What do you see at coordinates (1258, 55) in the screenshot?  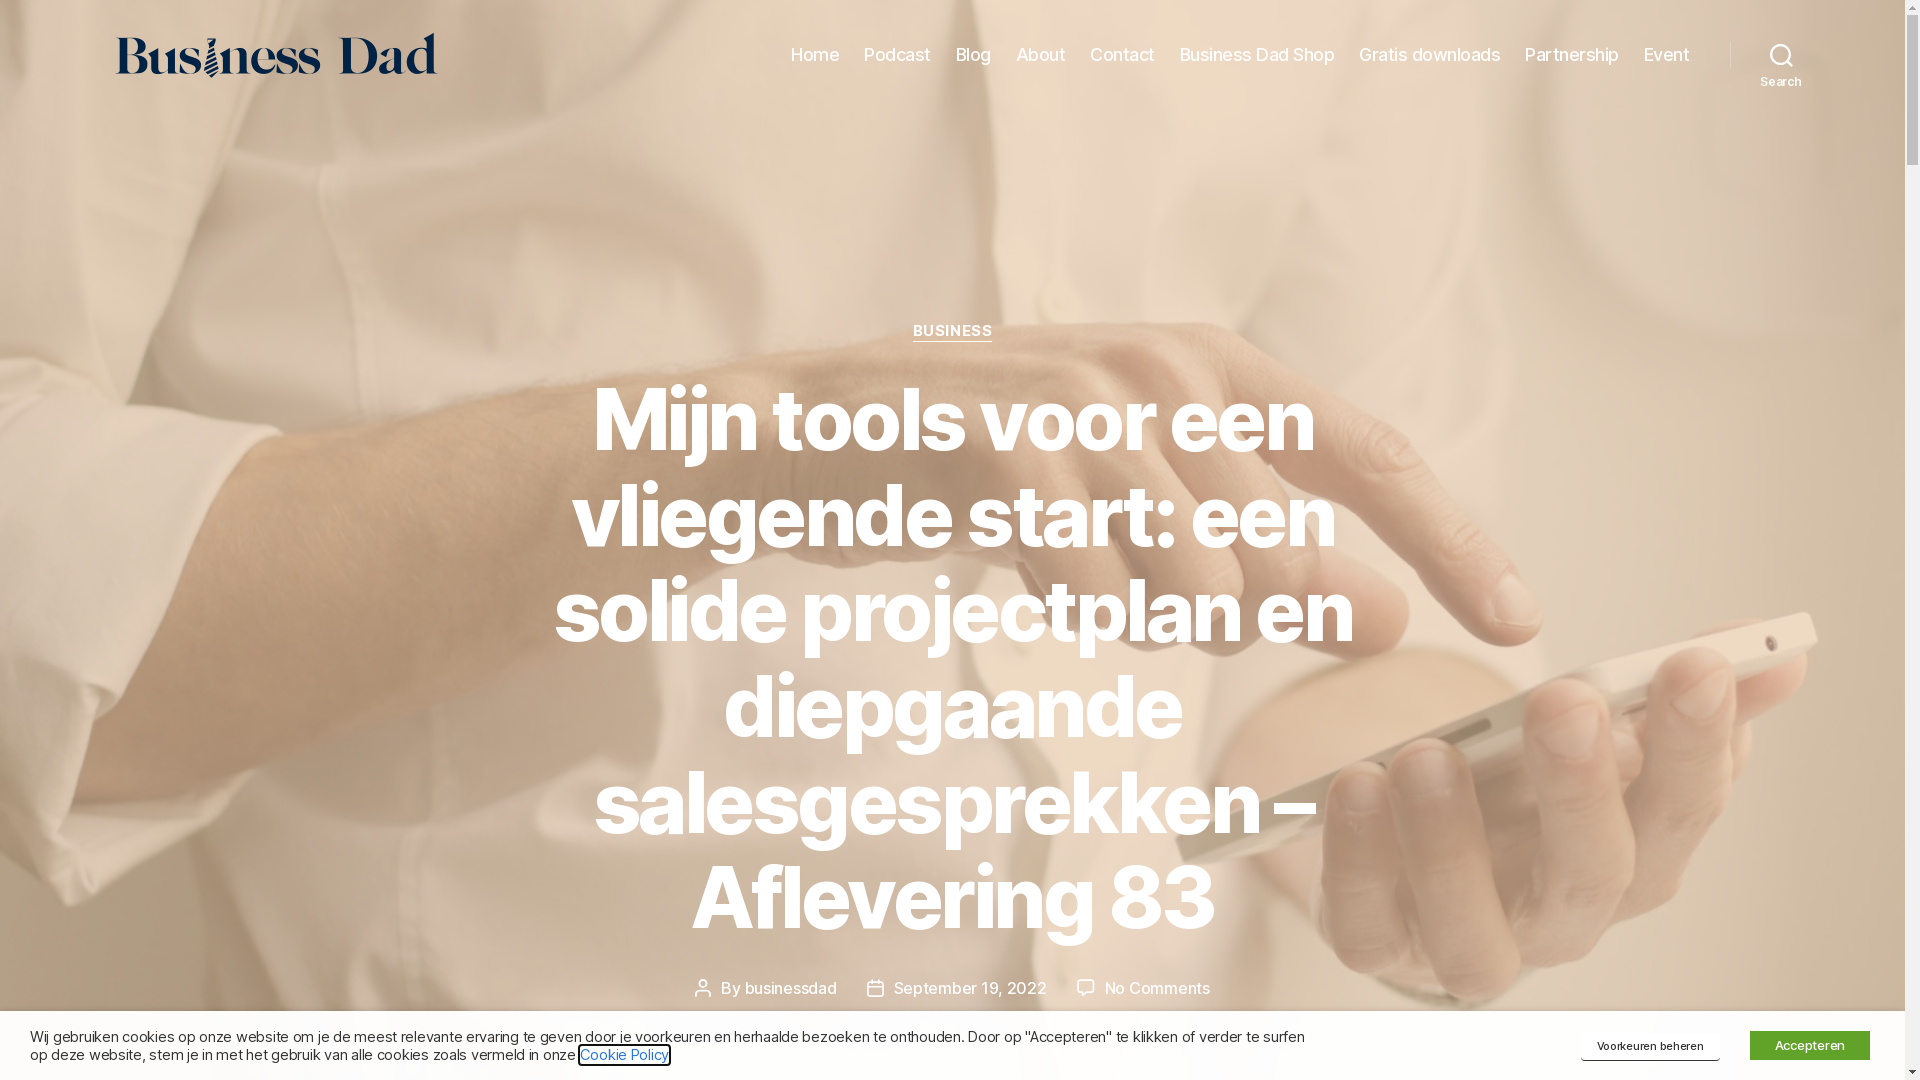 I see `Business Dad Shop` at bounding box center [1258, 55].